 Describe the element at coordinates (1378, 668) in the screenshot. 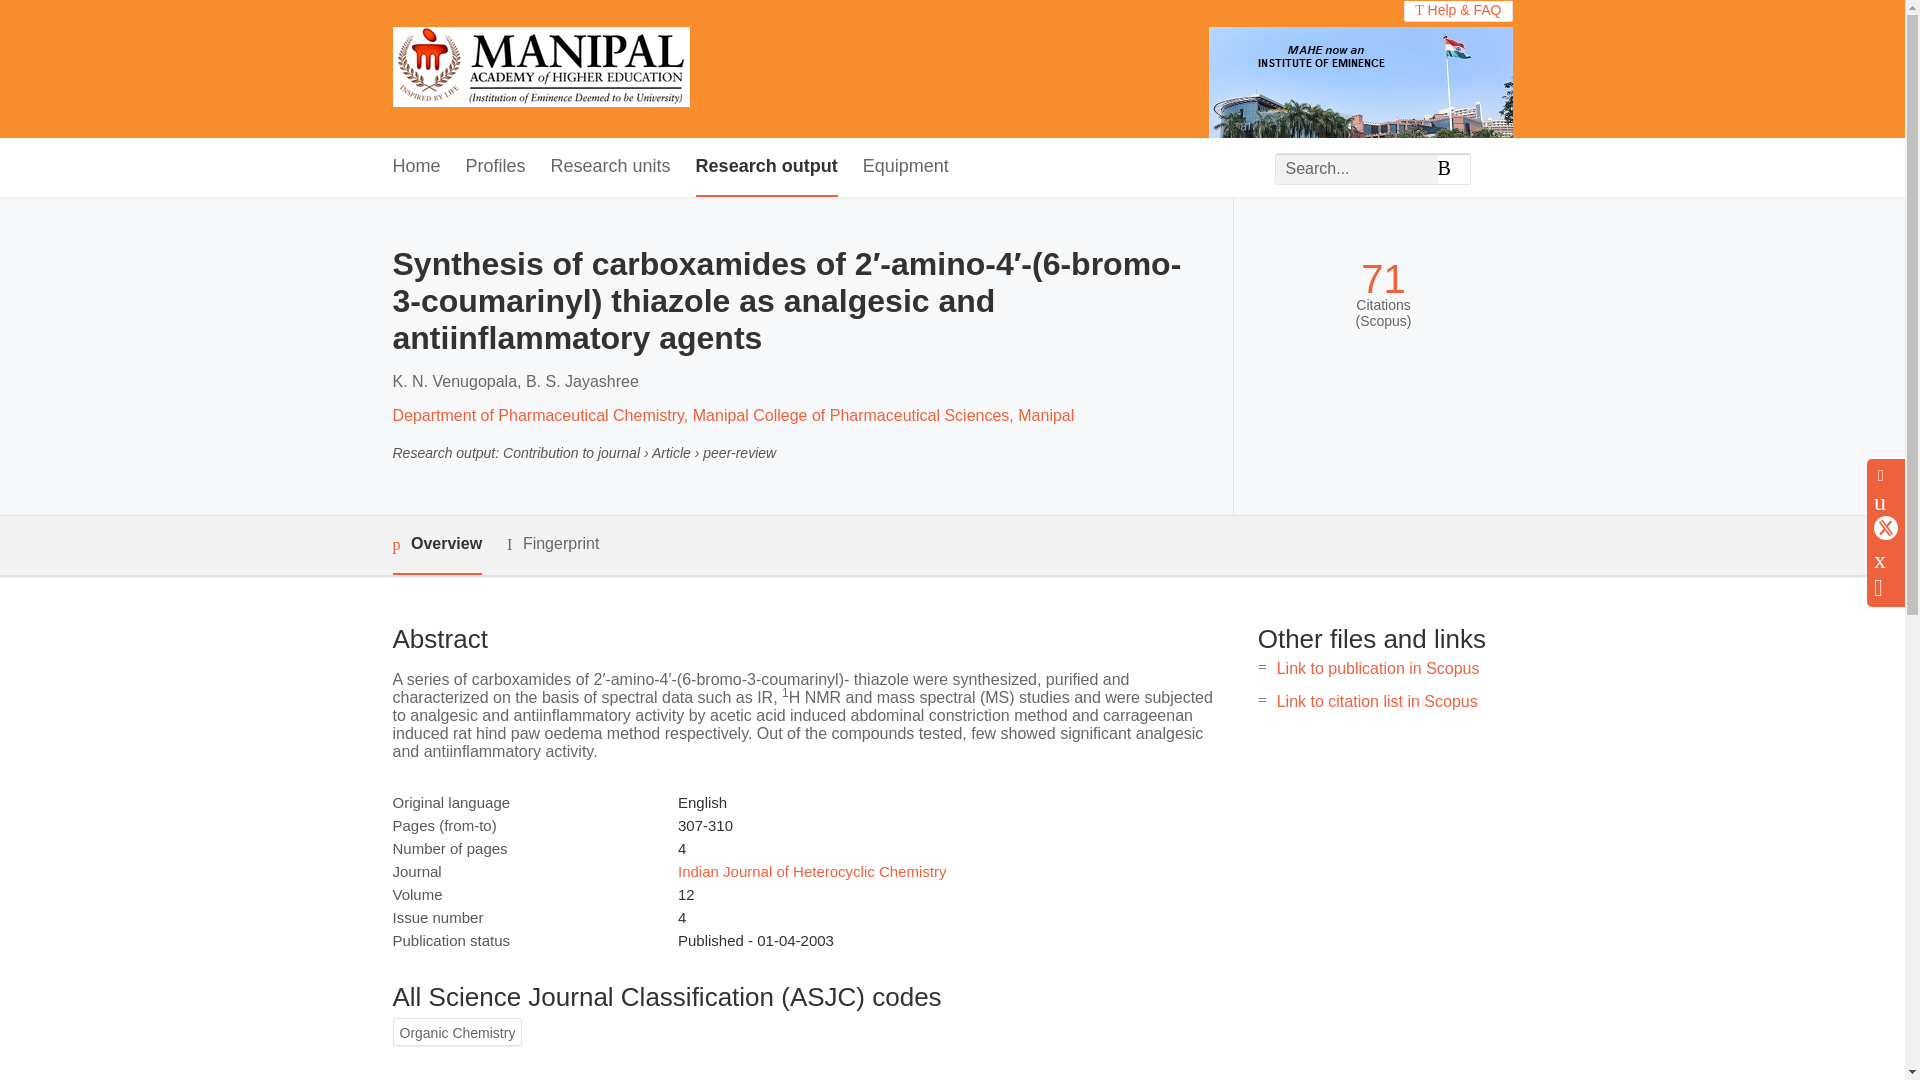

I see `Link to publication in Scopus` at that location.